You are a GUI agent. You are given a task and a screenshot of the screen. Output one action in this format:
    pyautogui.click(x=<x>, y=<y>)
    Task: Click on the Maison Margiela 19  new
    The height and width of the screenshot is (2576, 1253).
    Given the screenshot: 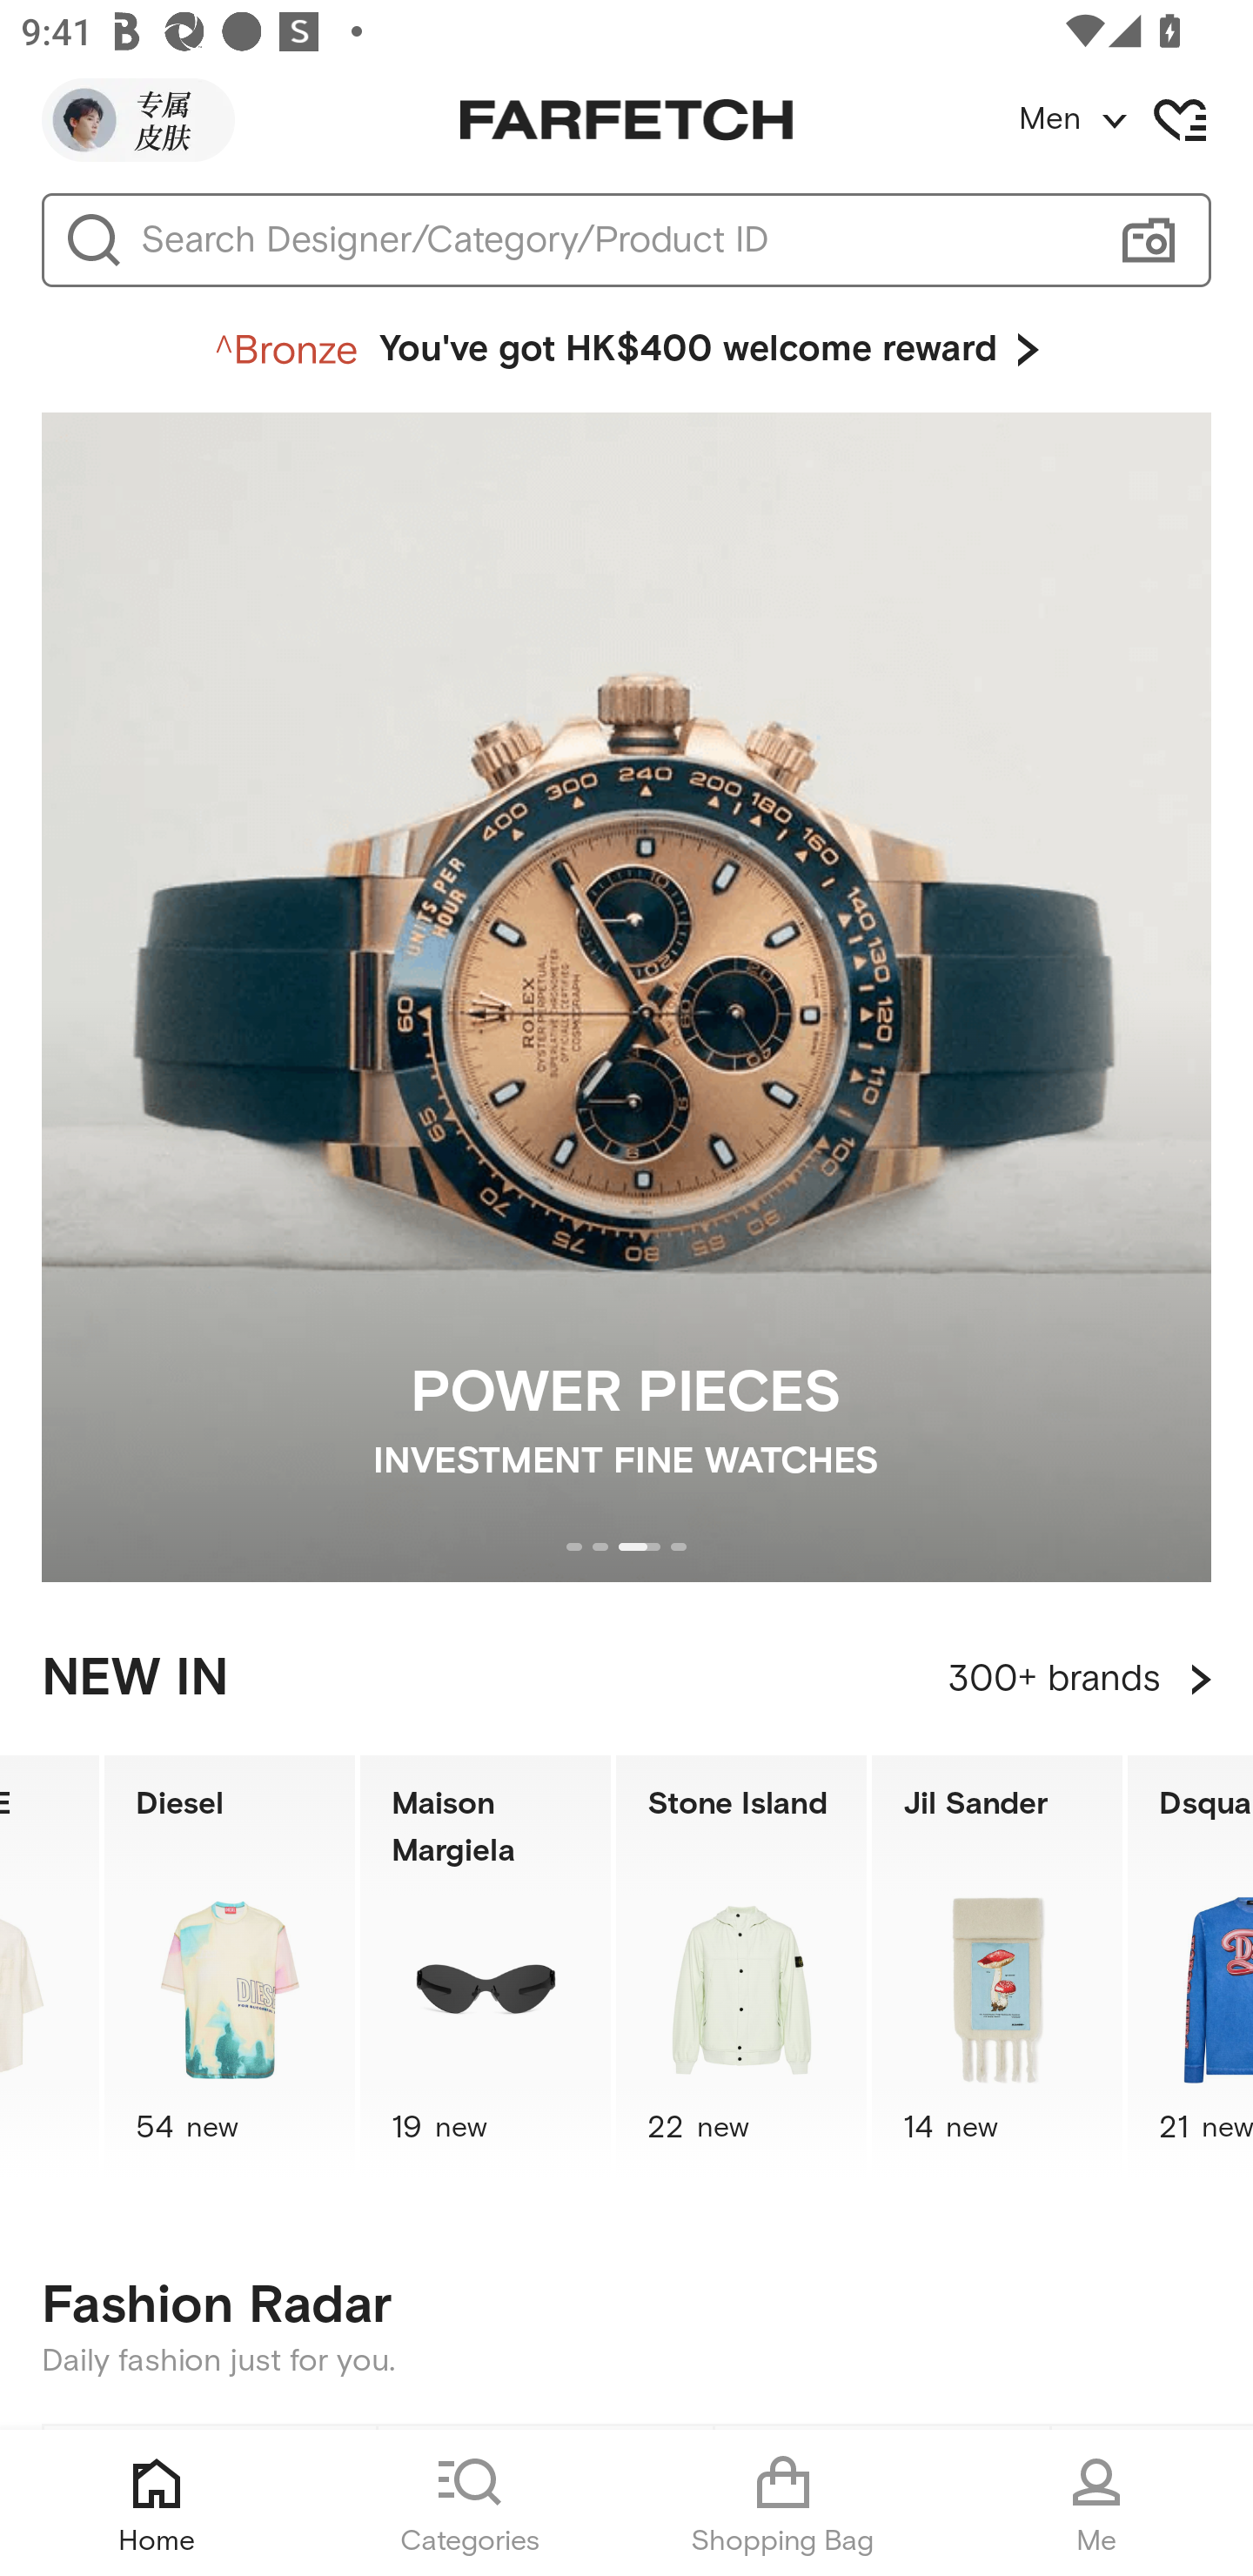 What is the action you would take?
    pyautogui.click(x=486, y=1967)
    